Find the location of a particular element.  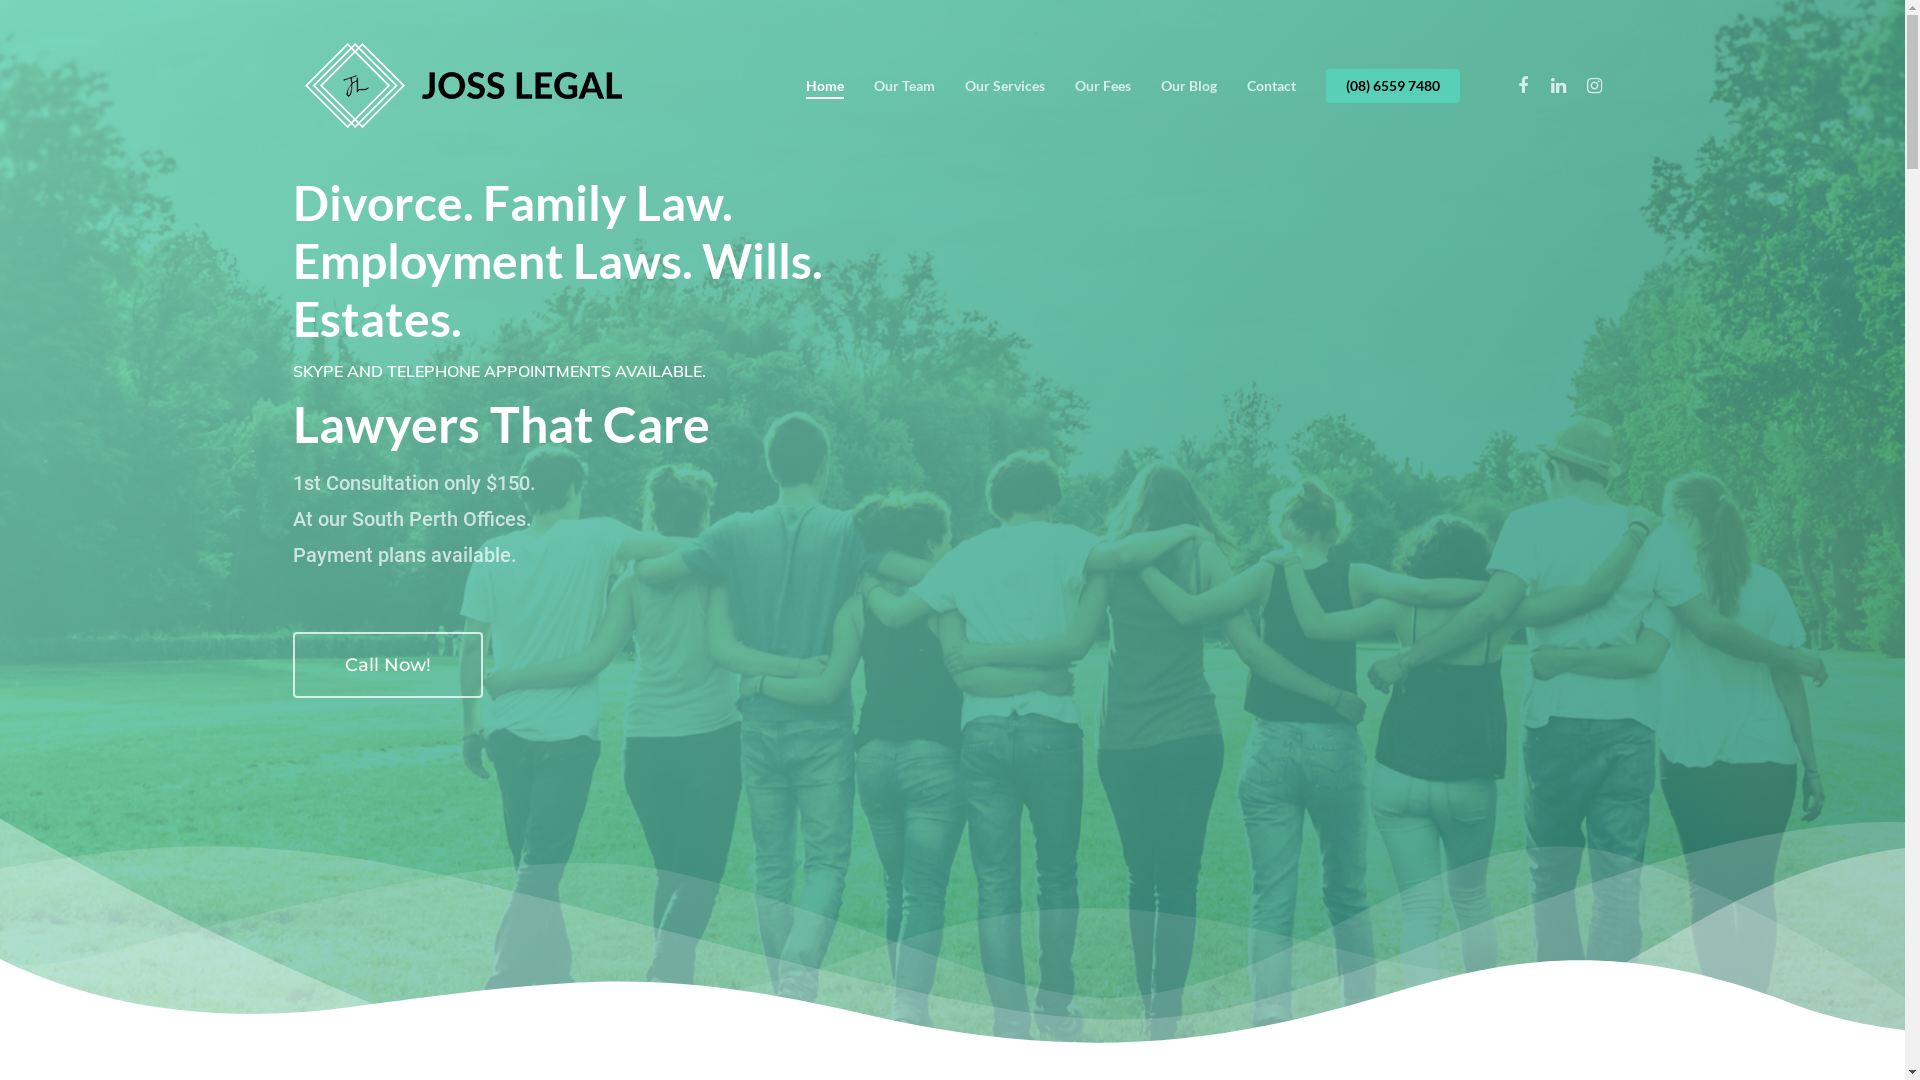

Home is located at coordinates (825, 86).